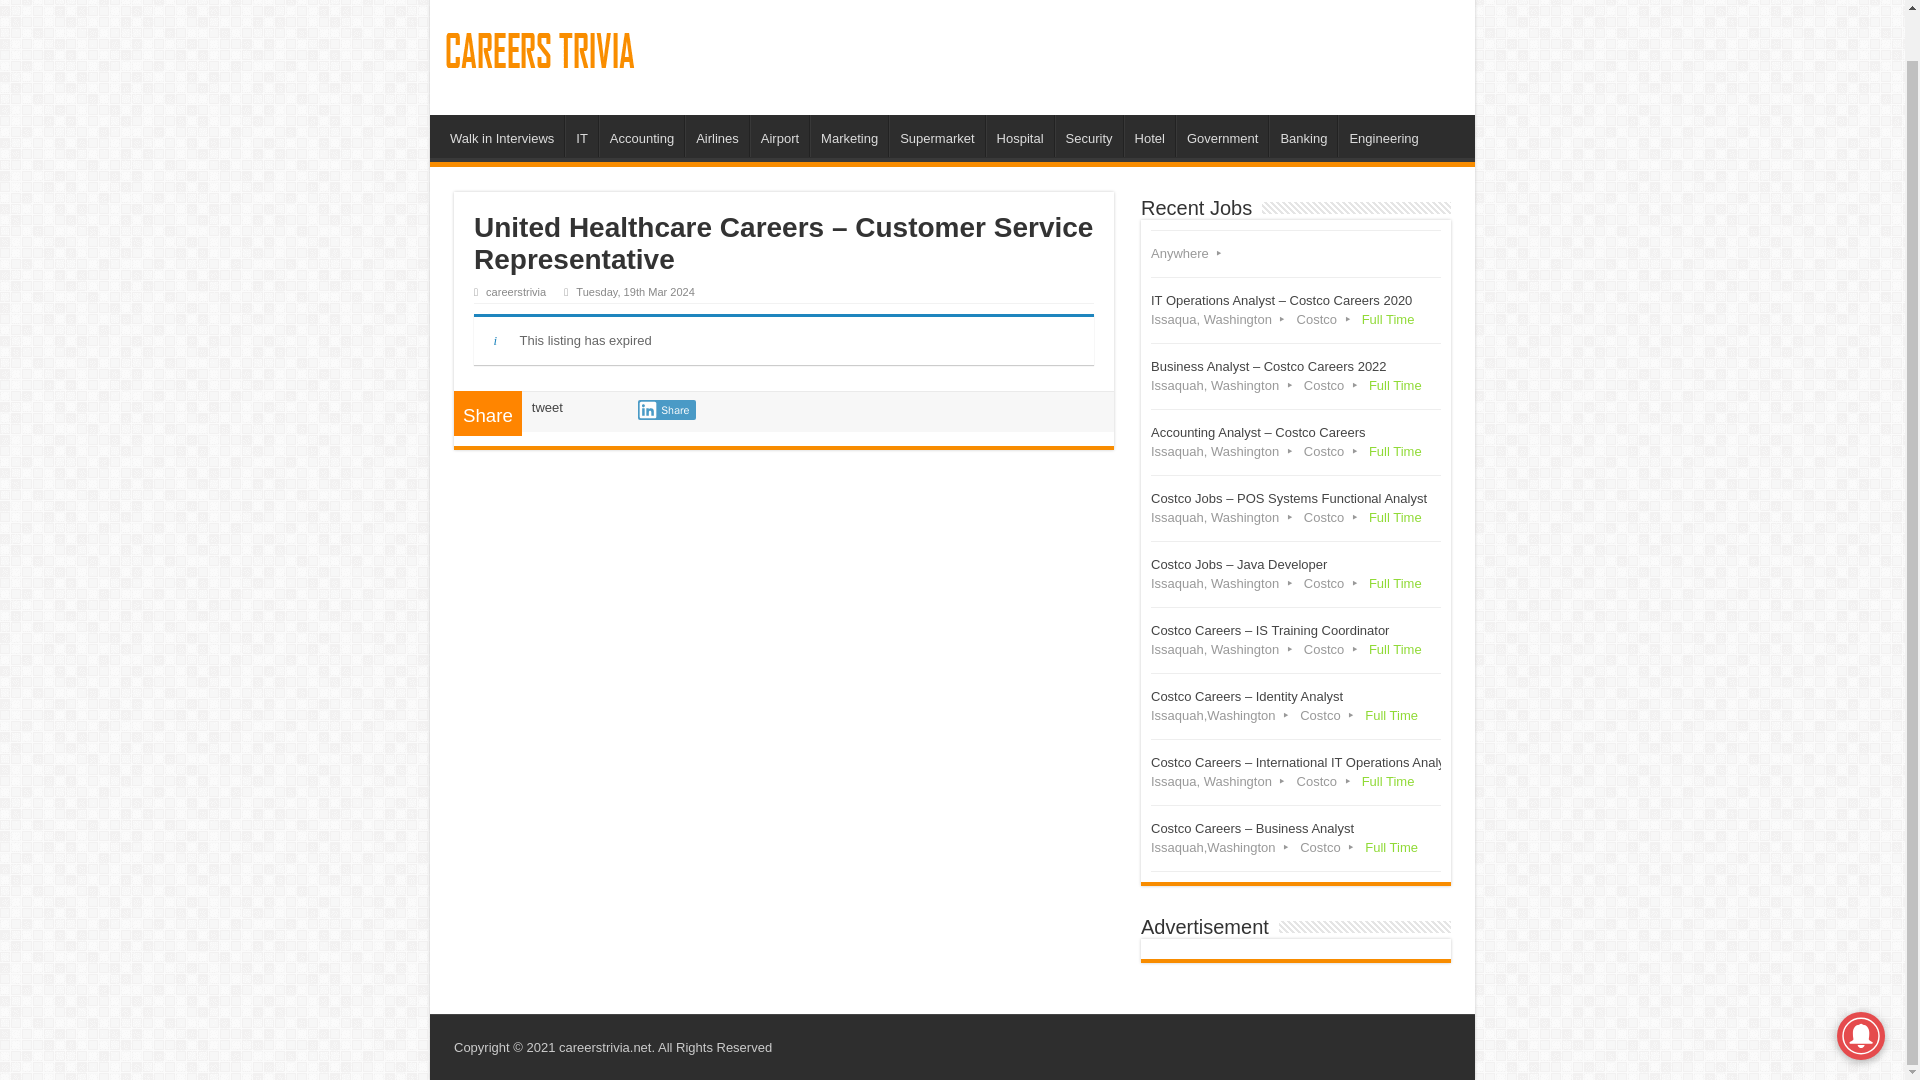 This screenshot has height=1080, width=1920. I want to click on careerstrivia, so click(515, 292).